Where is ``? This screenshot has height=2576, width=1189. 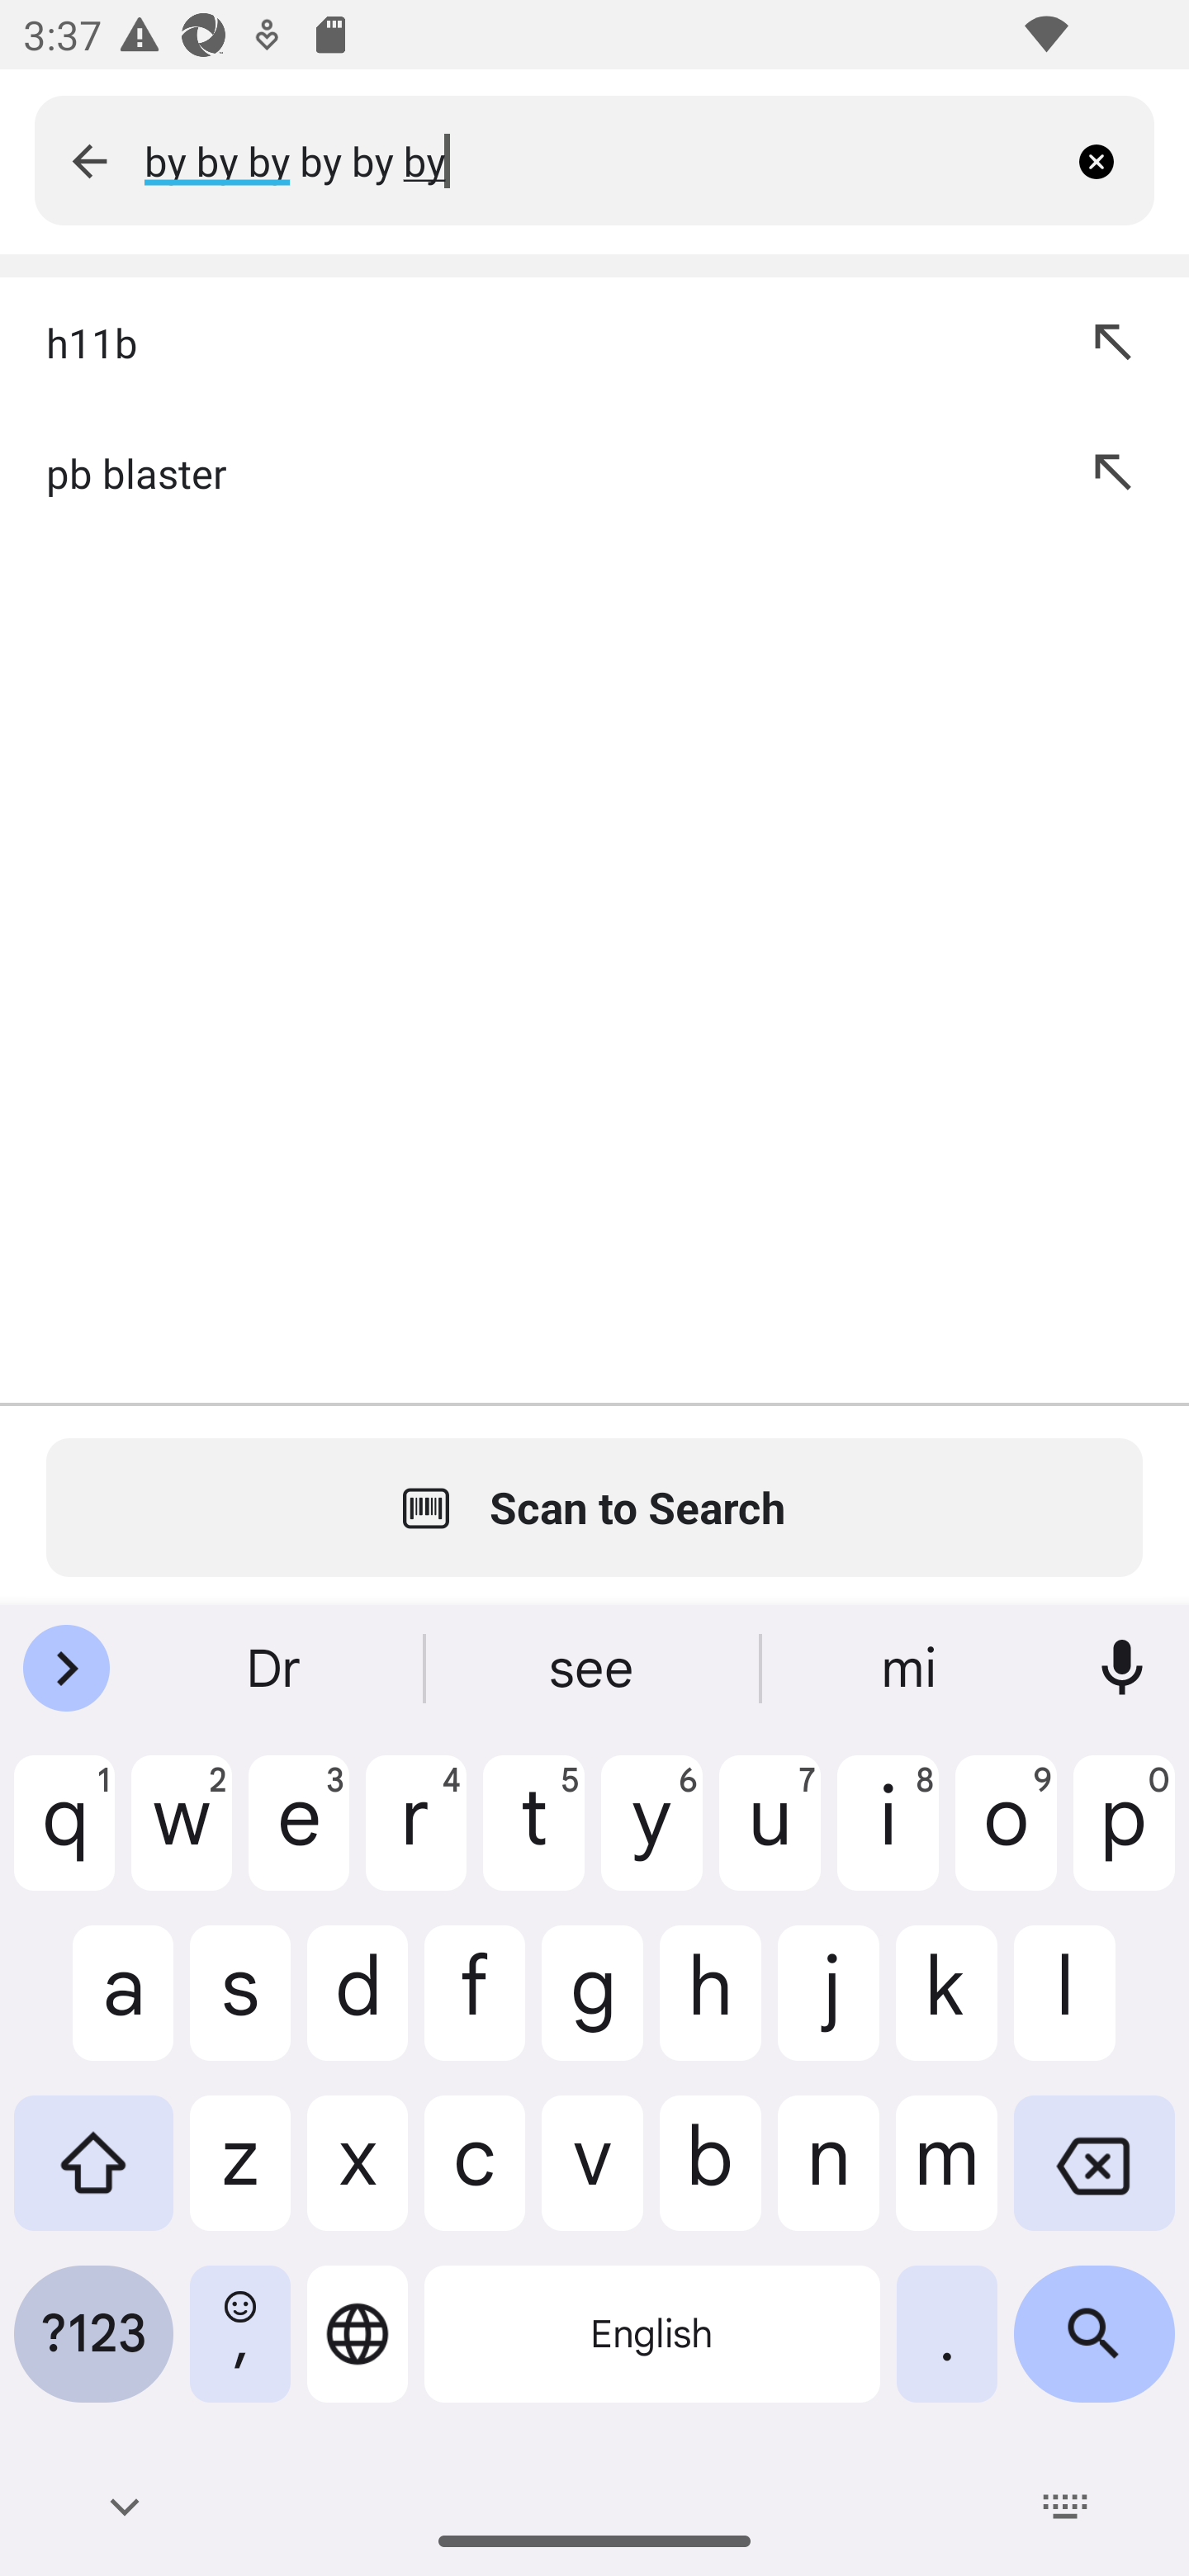
 is located at coordinates (89, 160).